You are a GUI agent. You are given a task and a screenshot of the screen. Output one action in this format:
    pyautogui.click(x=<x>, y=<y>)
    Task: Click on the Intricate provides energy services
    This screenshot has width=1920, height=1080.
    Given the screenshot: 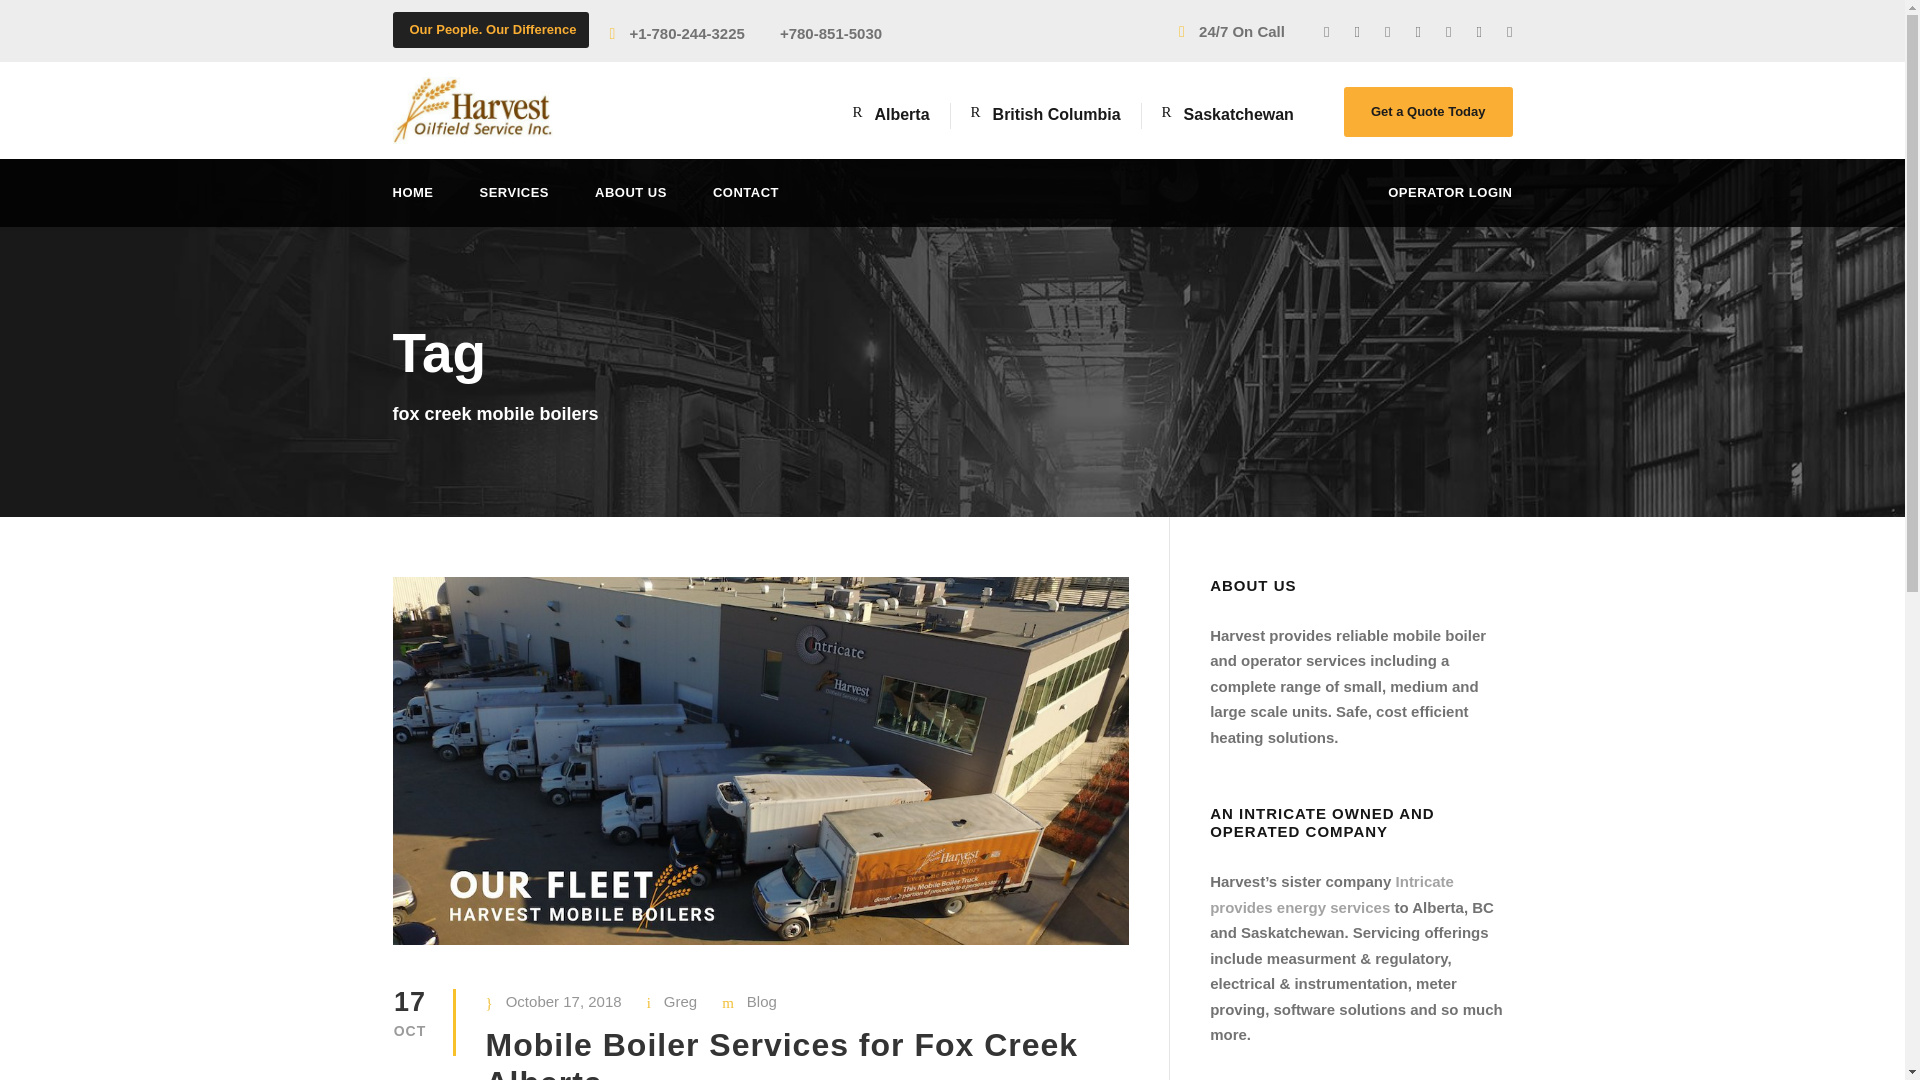 What is the action you would take?
    pyautogui.click(x=1331, y=894)
    